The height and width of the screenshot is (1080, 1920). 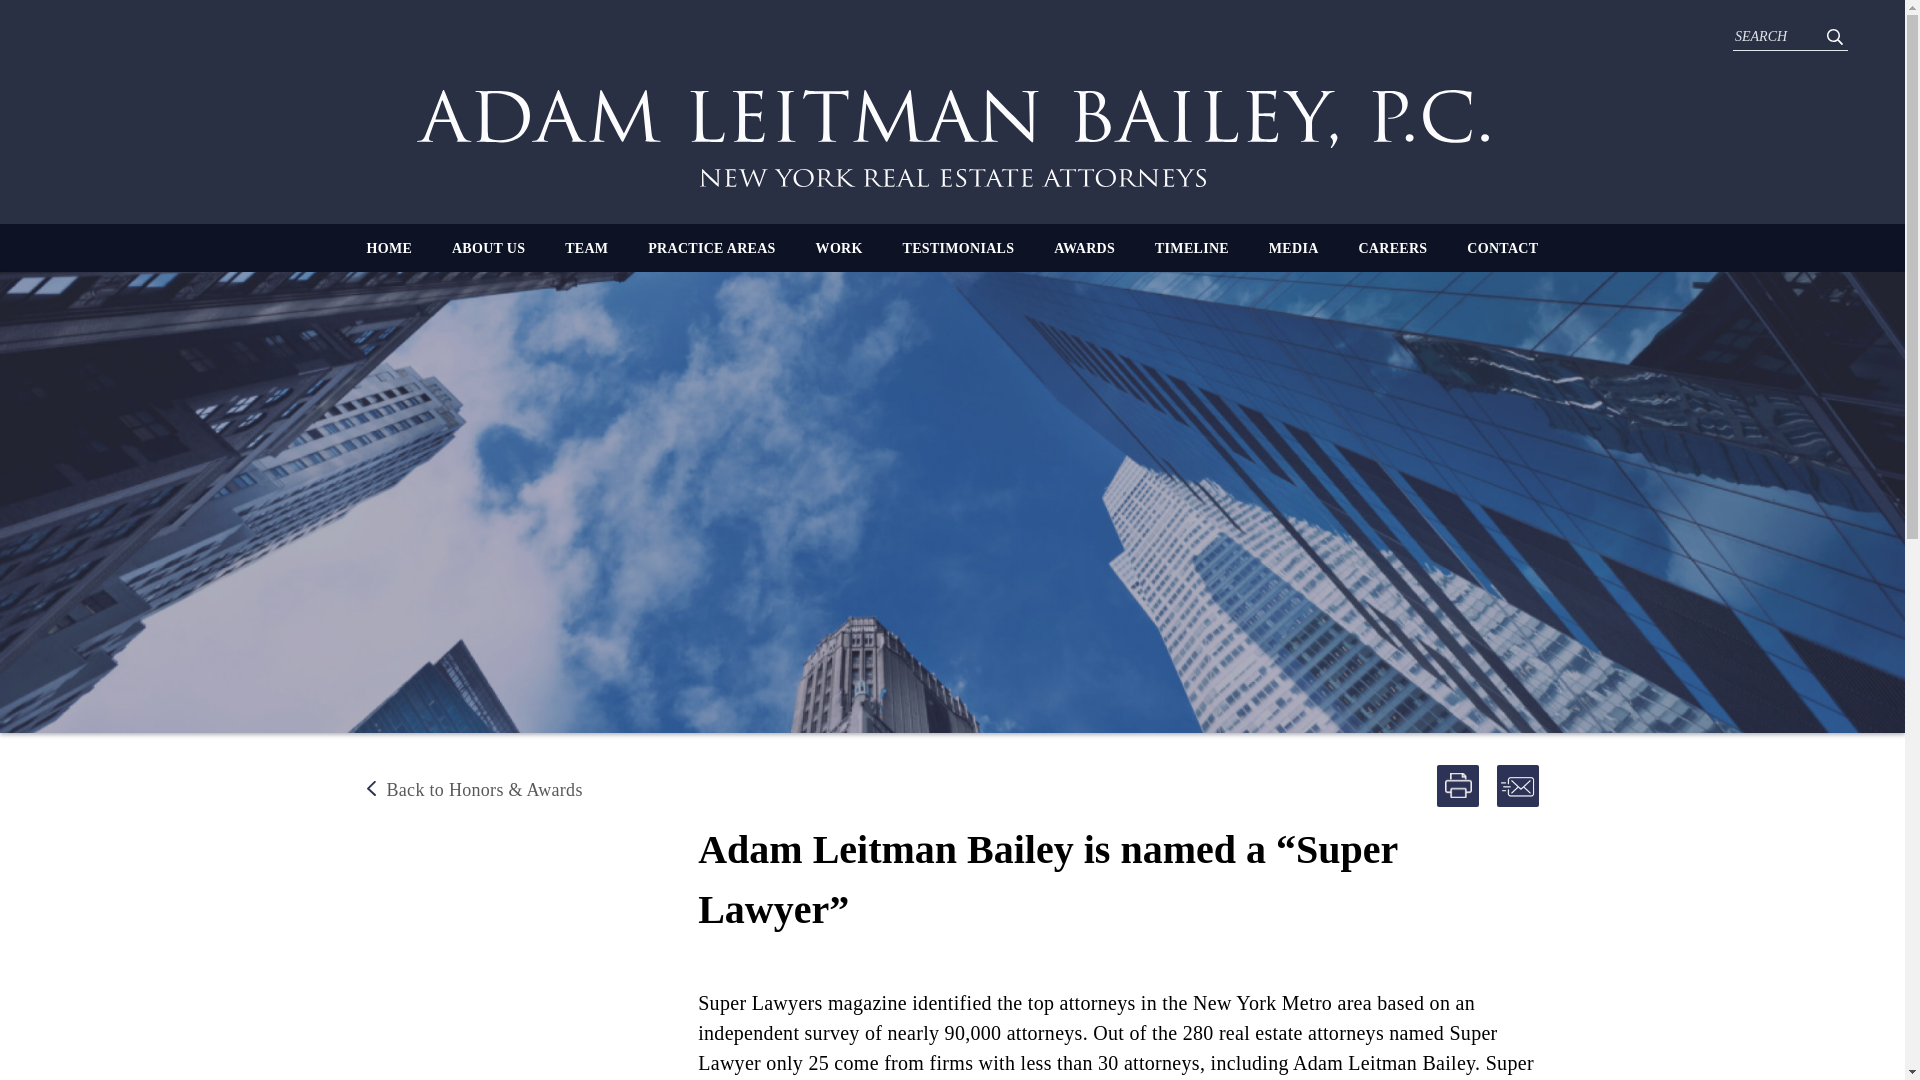 What do you see at coordinates (488, 248) in the screenshot?
I see `ABOUT US` at bounding box center [488, 248].